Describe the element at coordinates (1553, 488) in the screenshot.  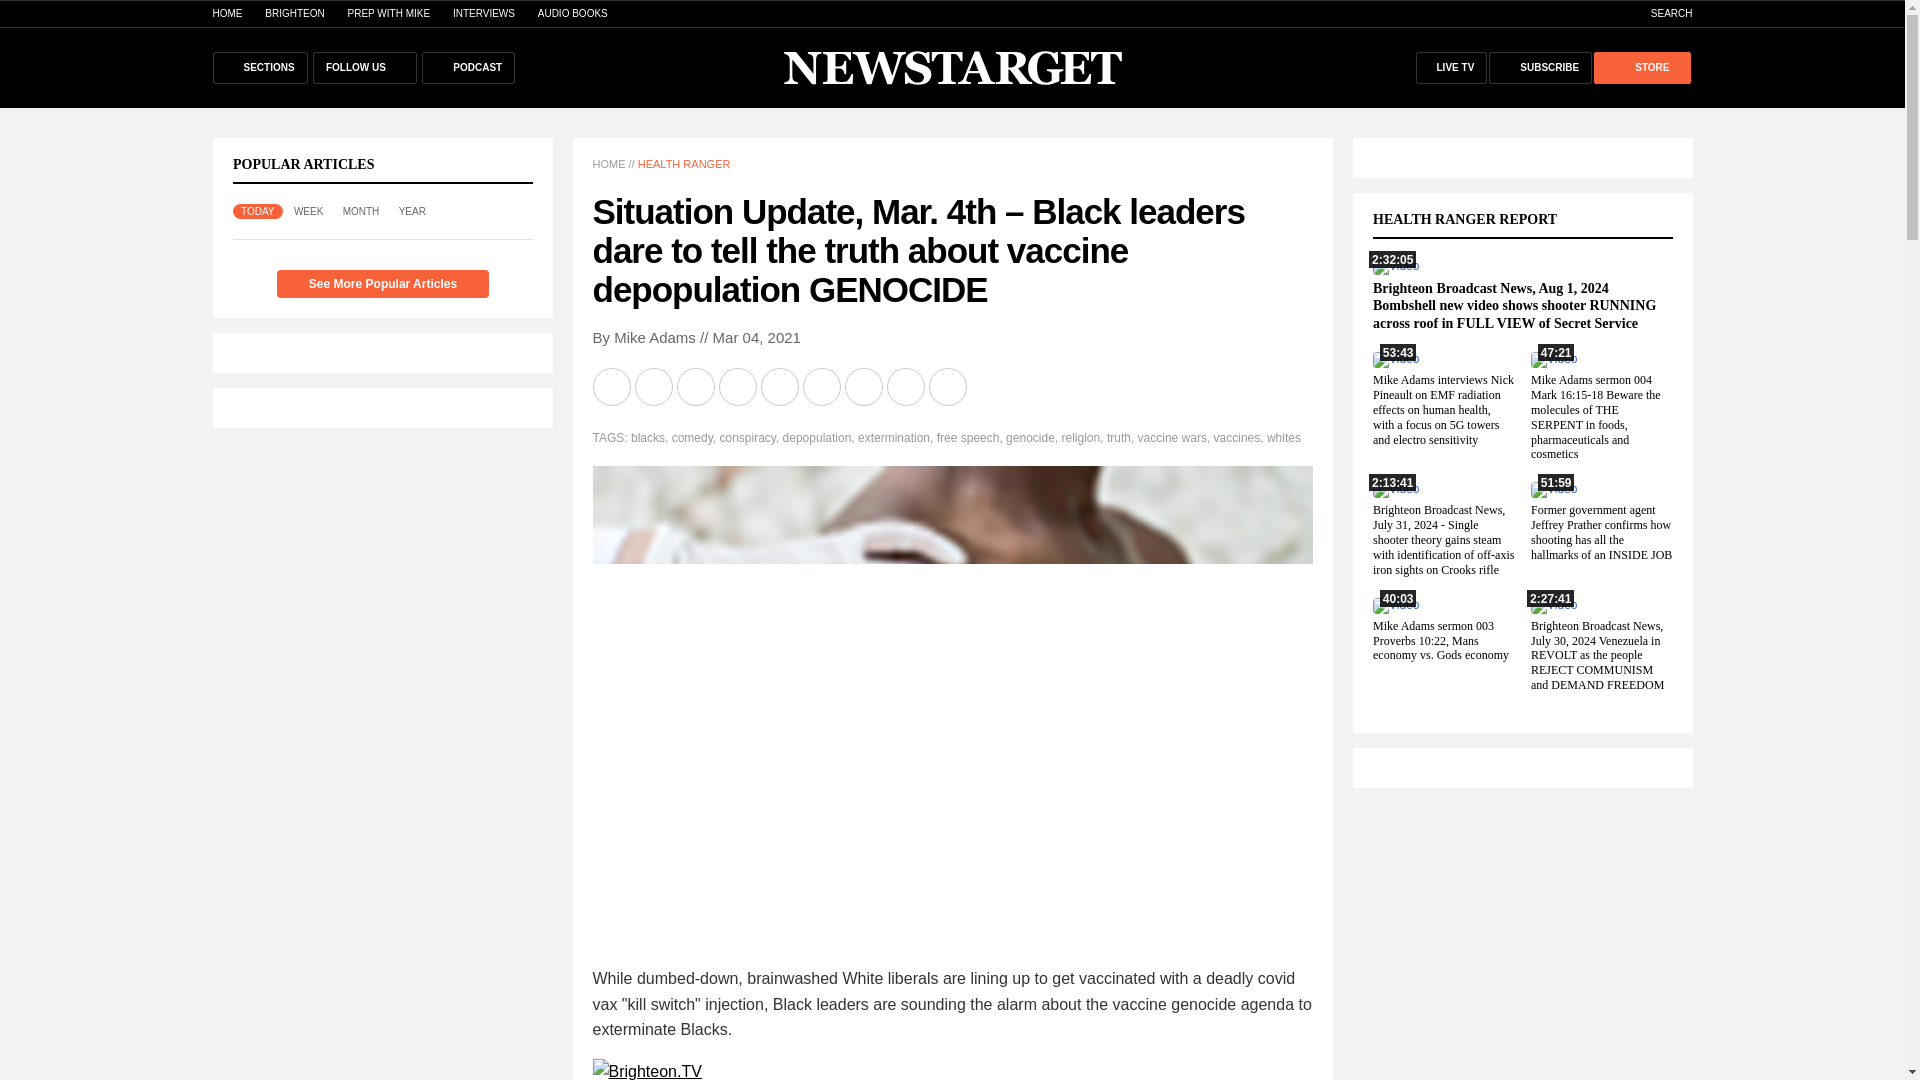
I see `51:59` at that location.